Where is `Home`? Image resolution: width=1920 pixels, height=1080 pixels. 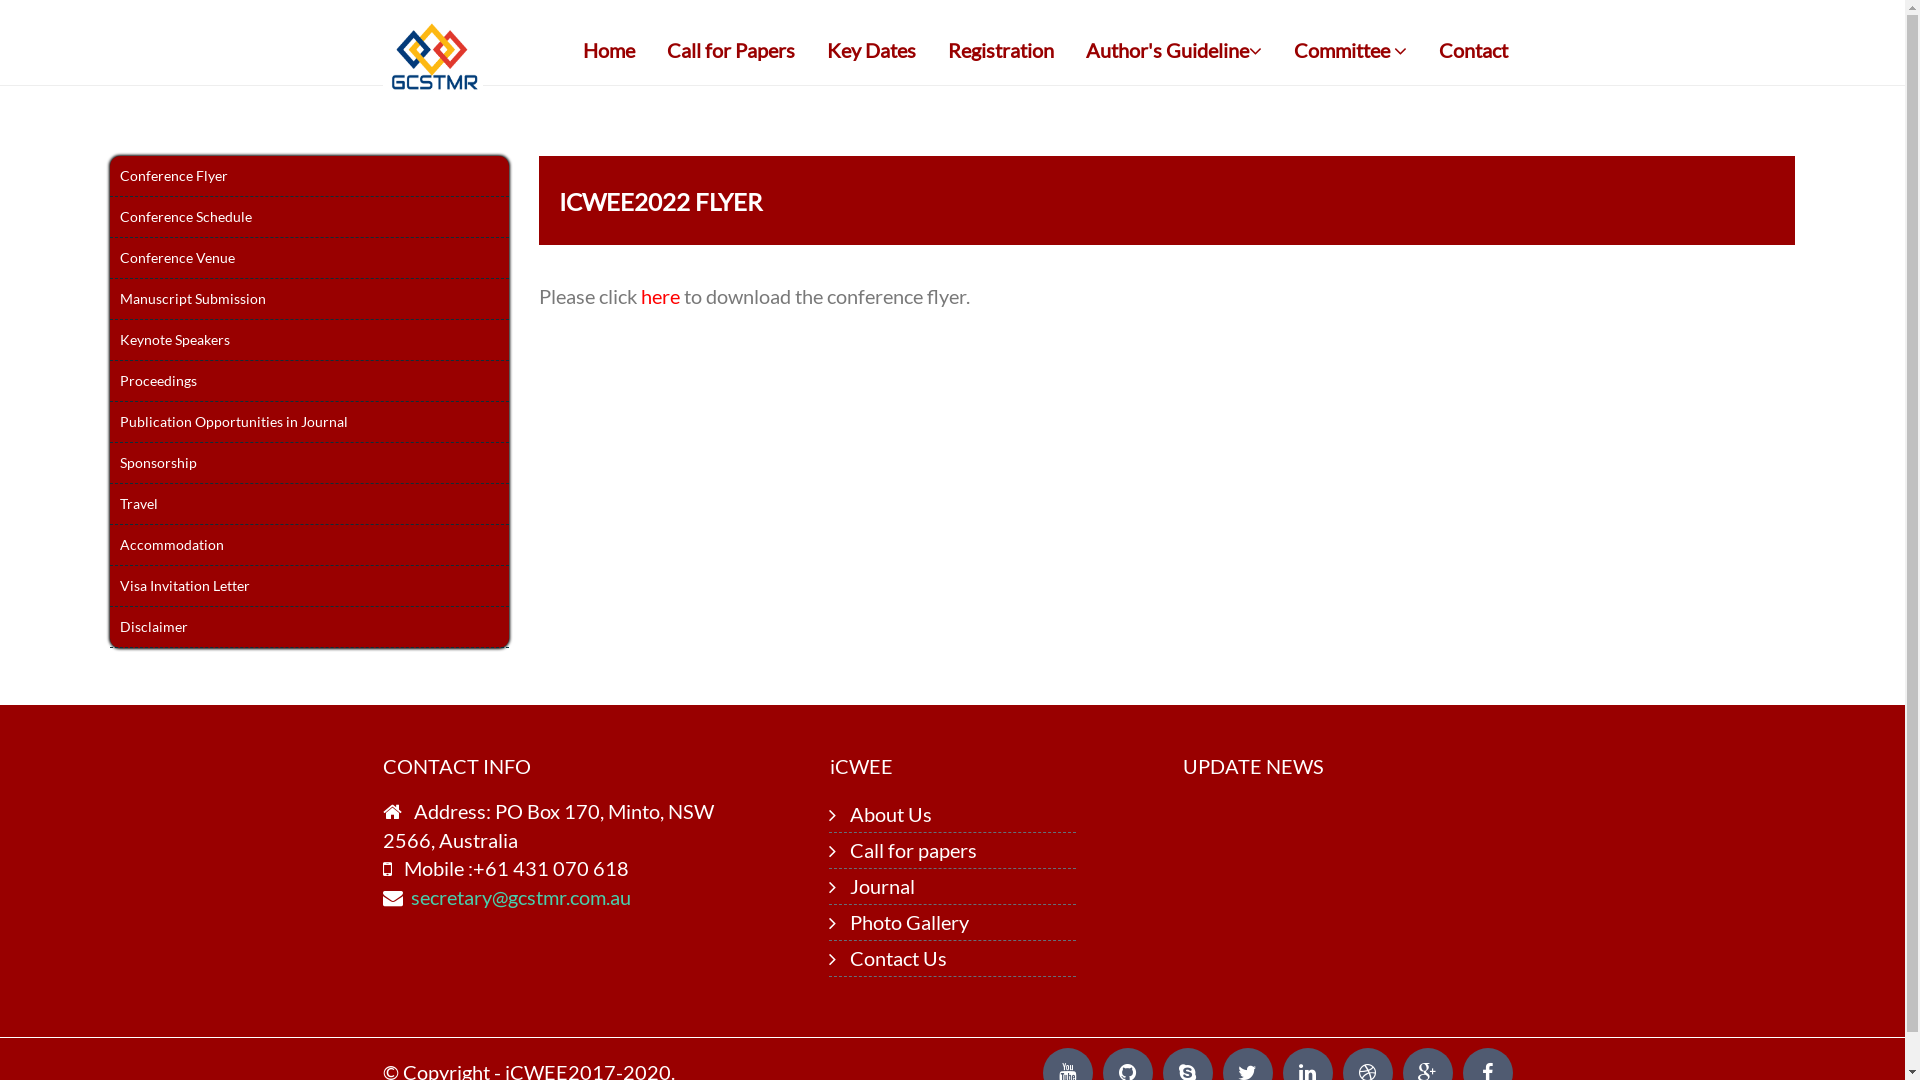
Home is located at coordinates (609, 50).